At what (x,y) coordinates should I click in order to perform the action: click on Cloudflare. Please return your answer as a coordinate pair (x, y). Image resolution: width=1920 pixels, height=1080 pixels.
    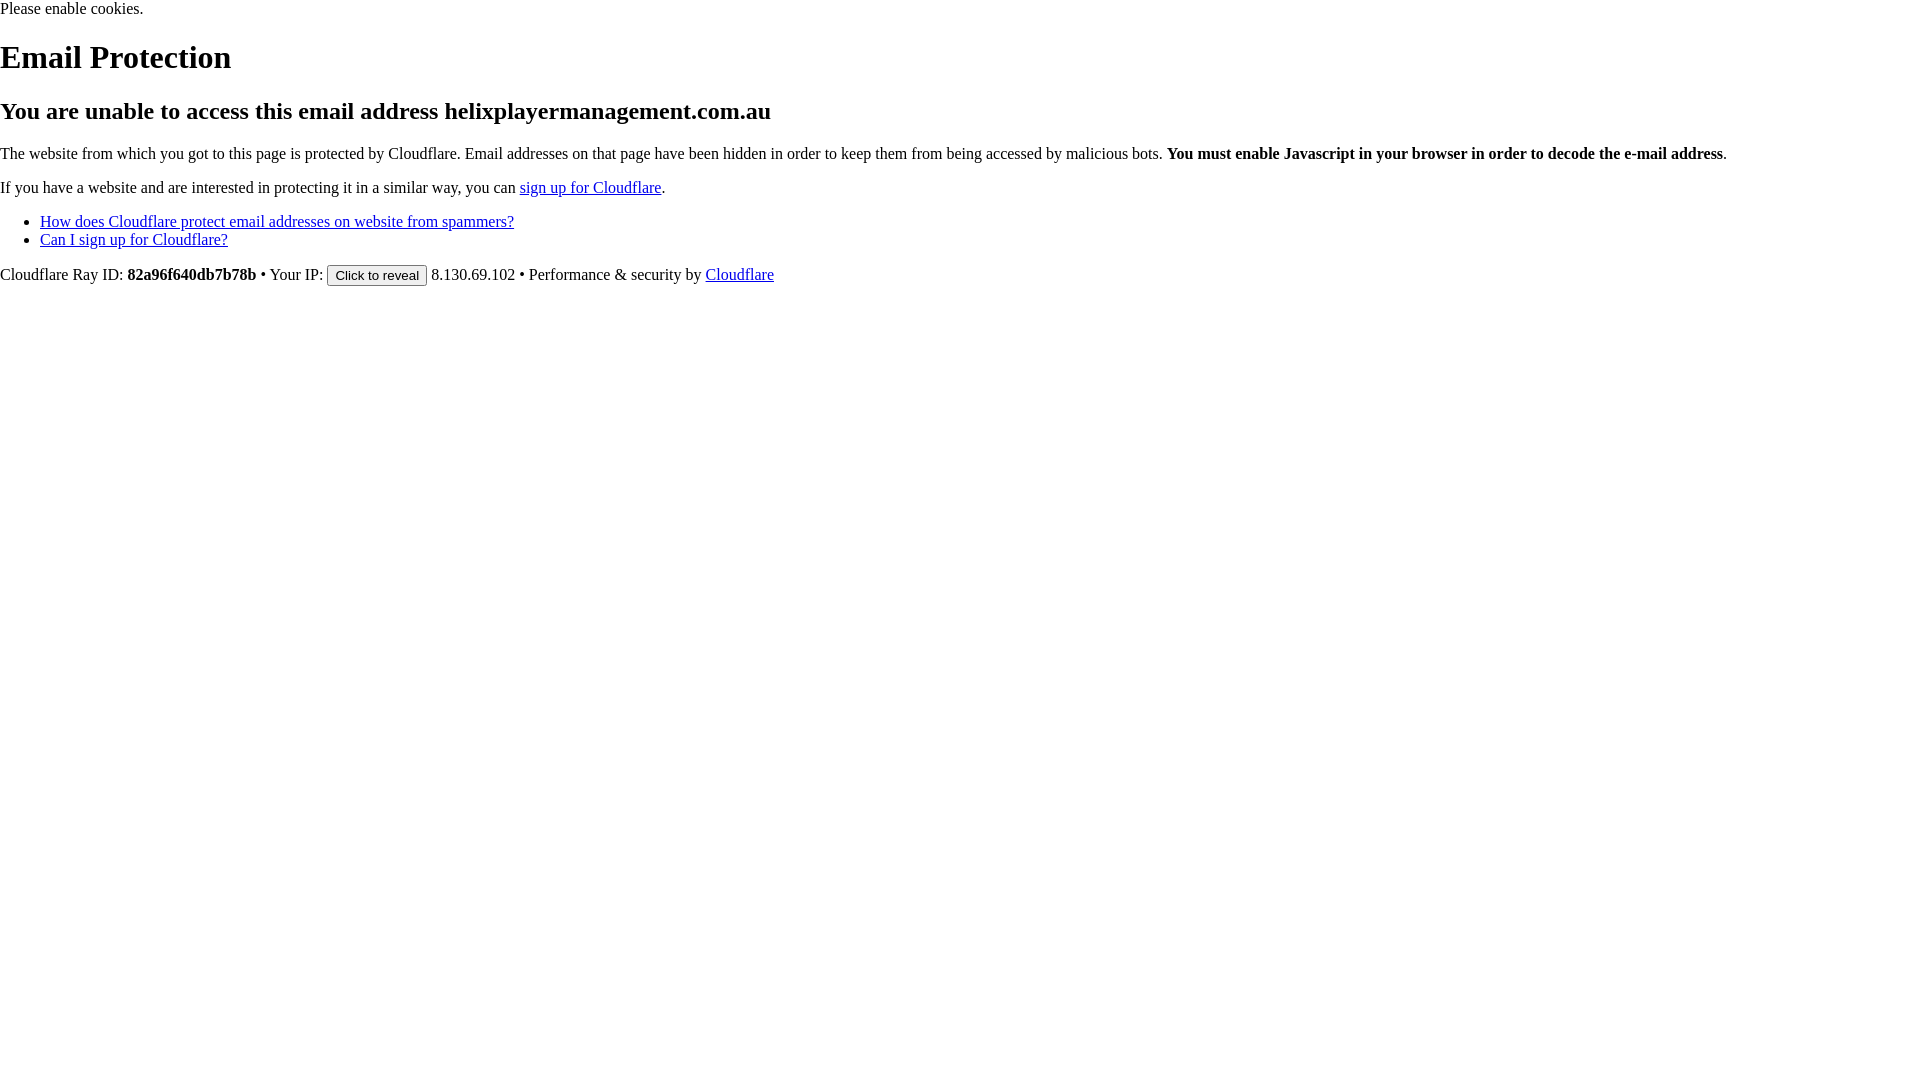
    Looking at the image, I should click on (740, 274).